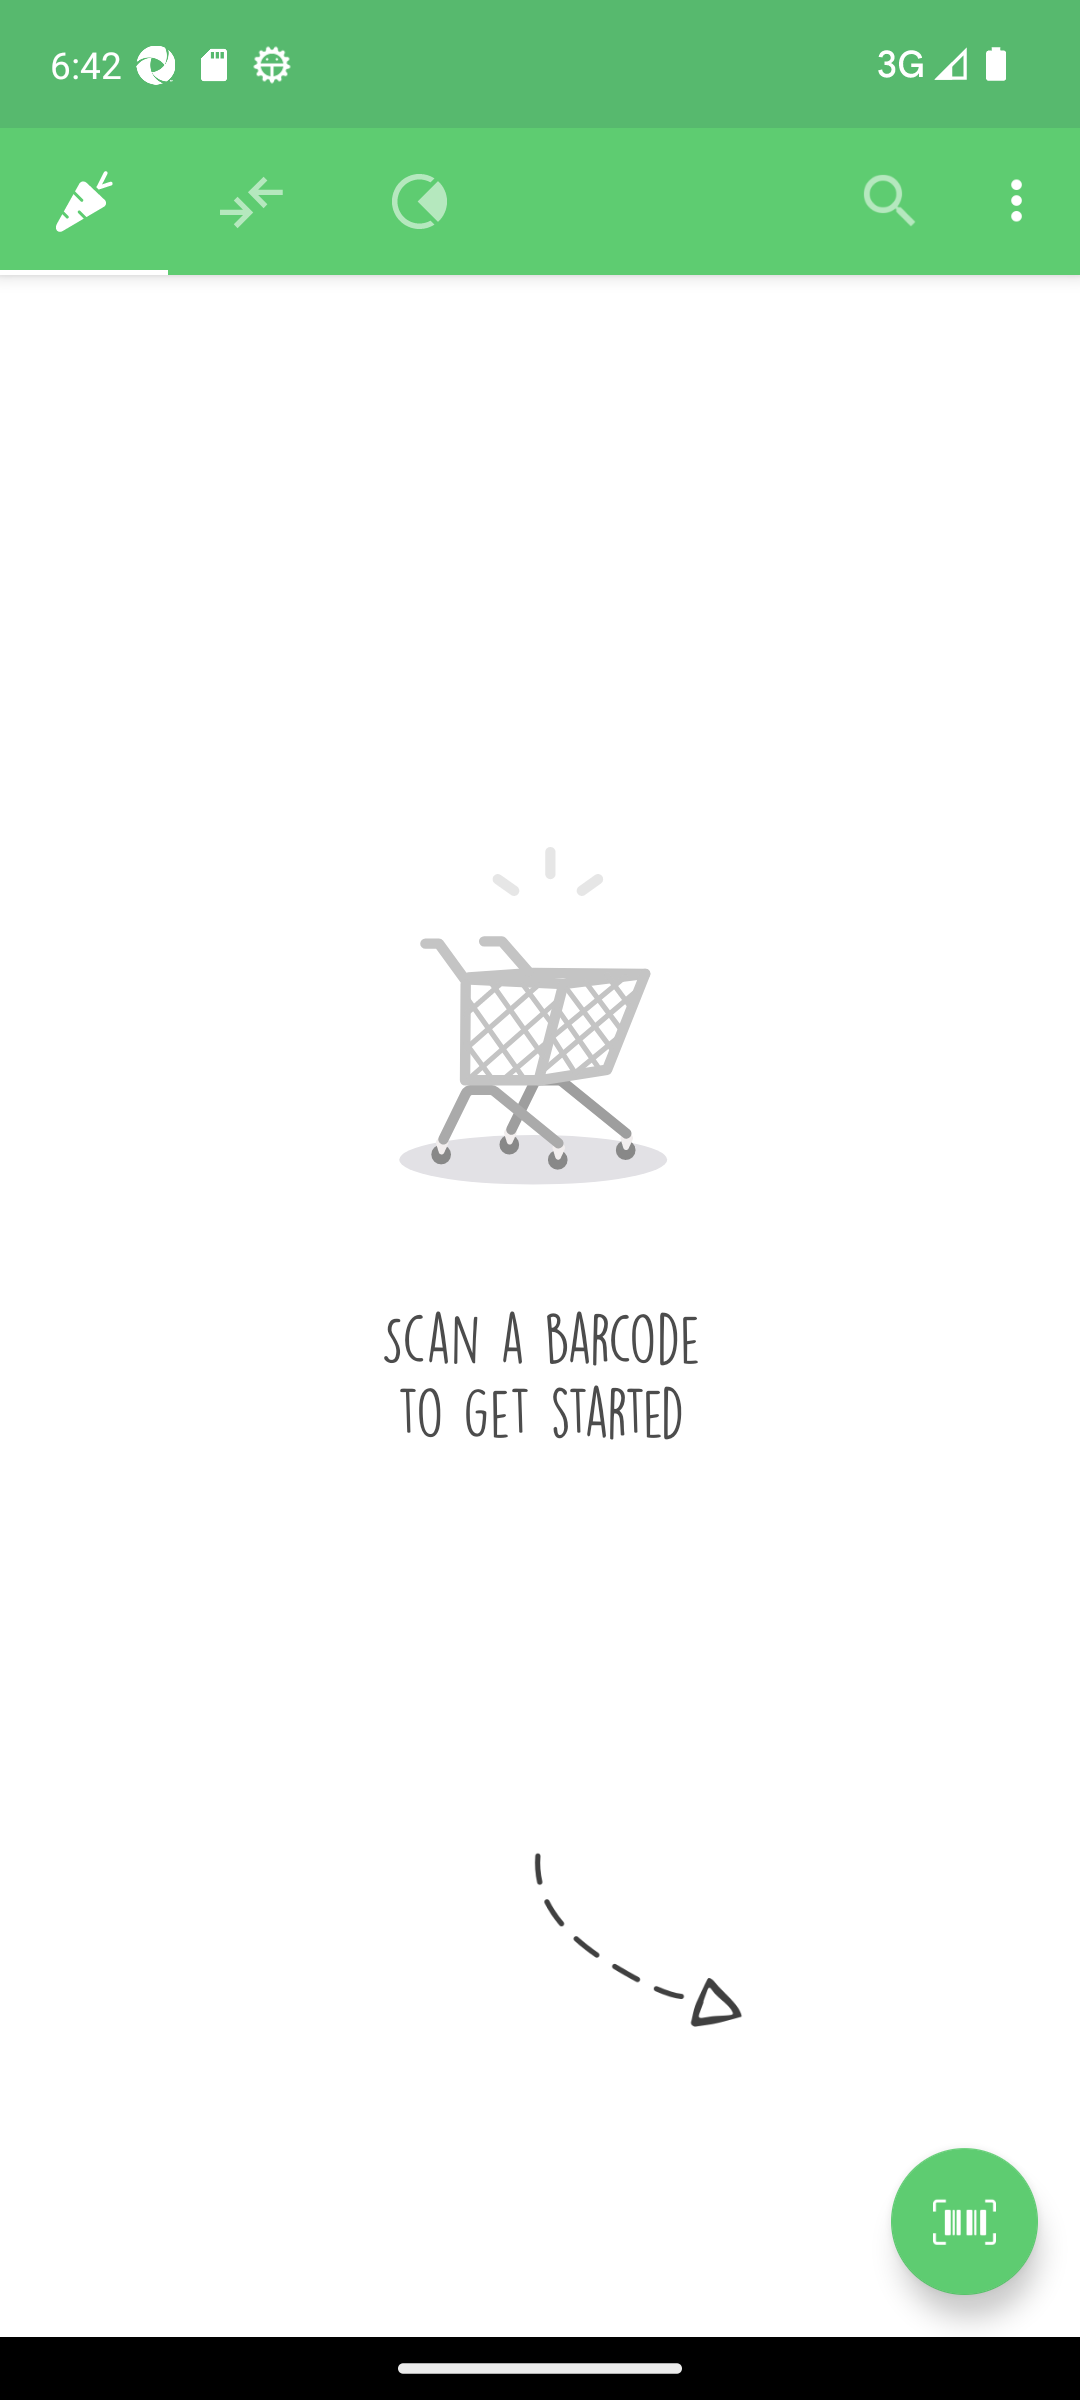  I want to click on Filter, so click(890, 202).